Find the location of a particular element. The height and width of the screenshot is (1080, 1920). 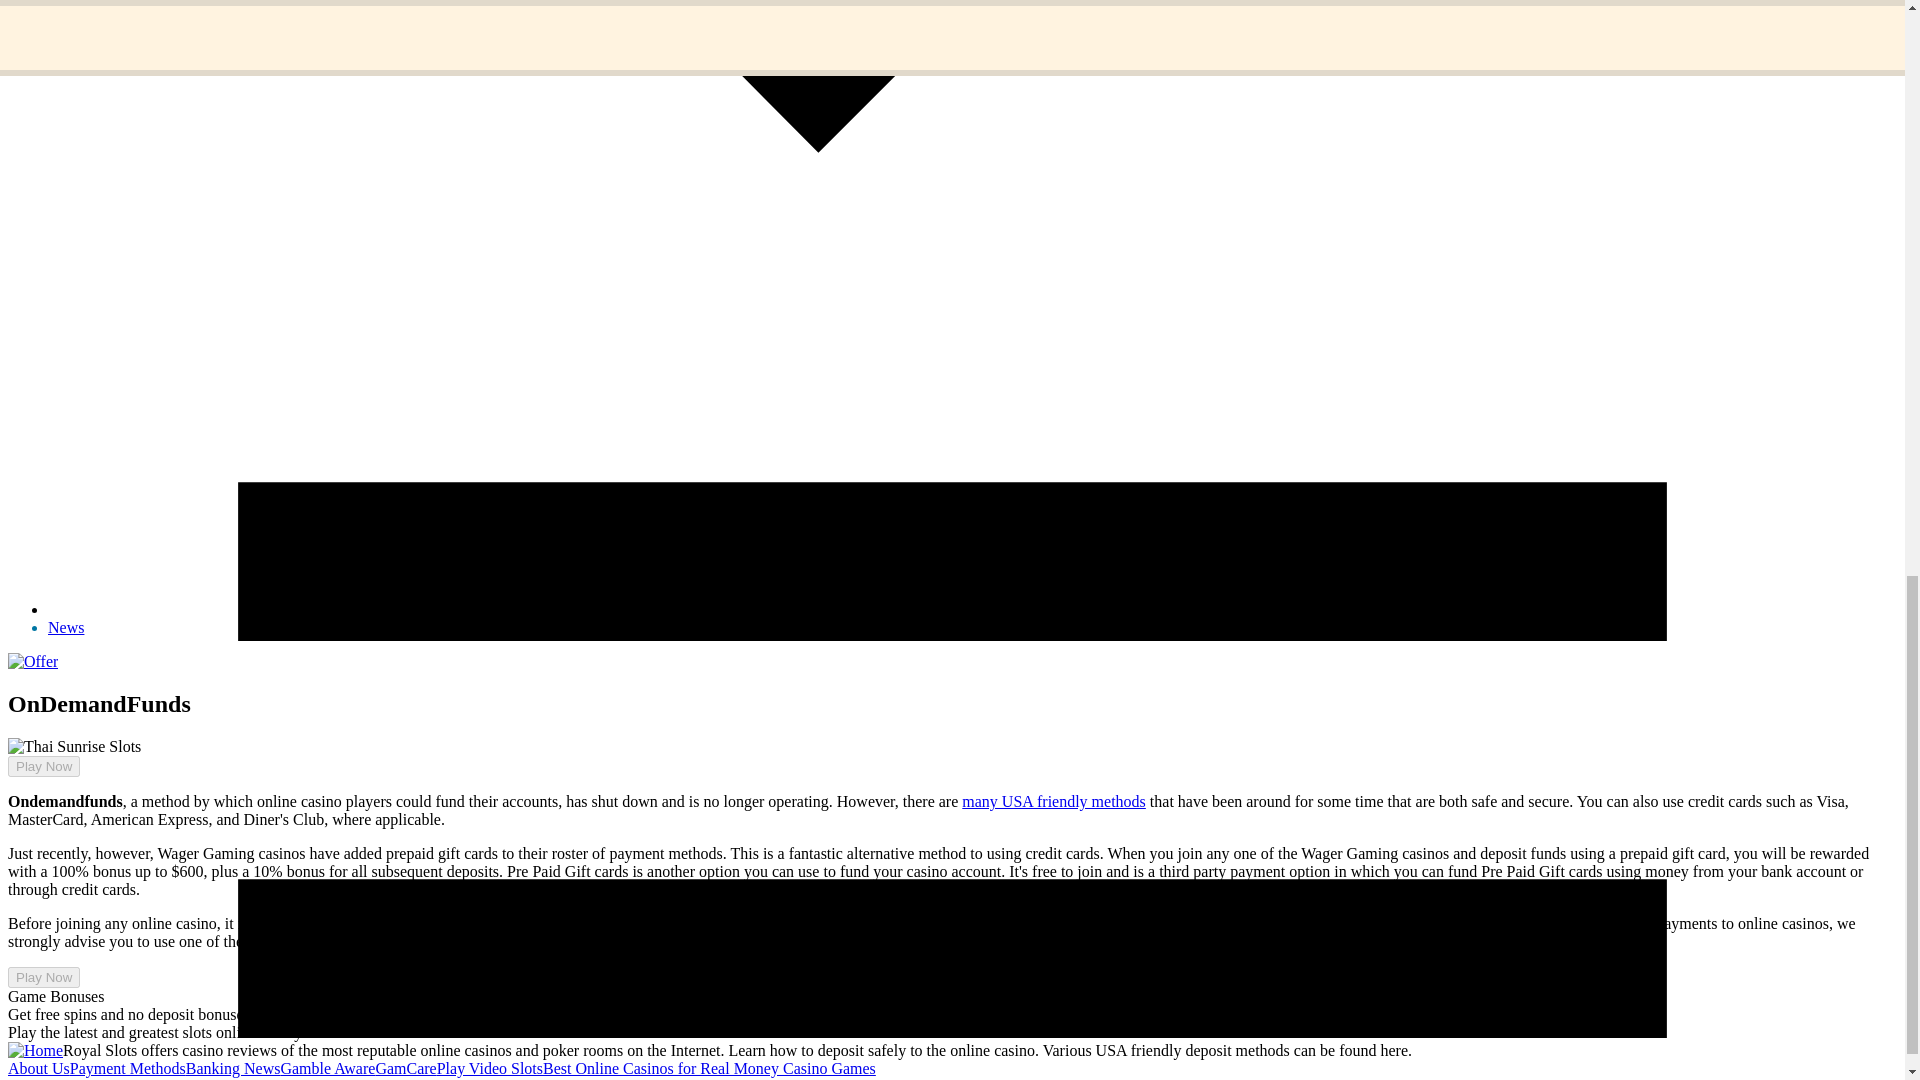

Payment Methods is located at coordinates (128, 1068).